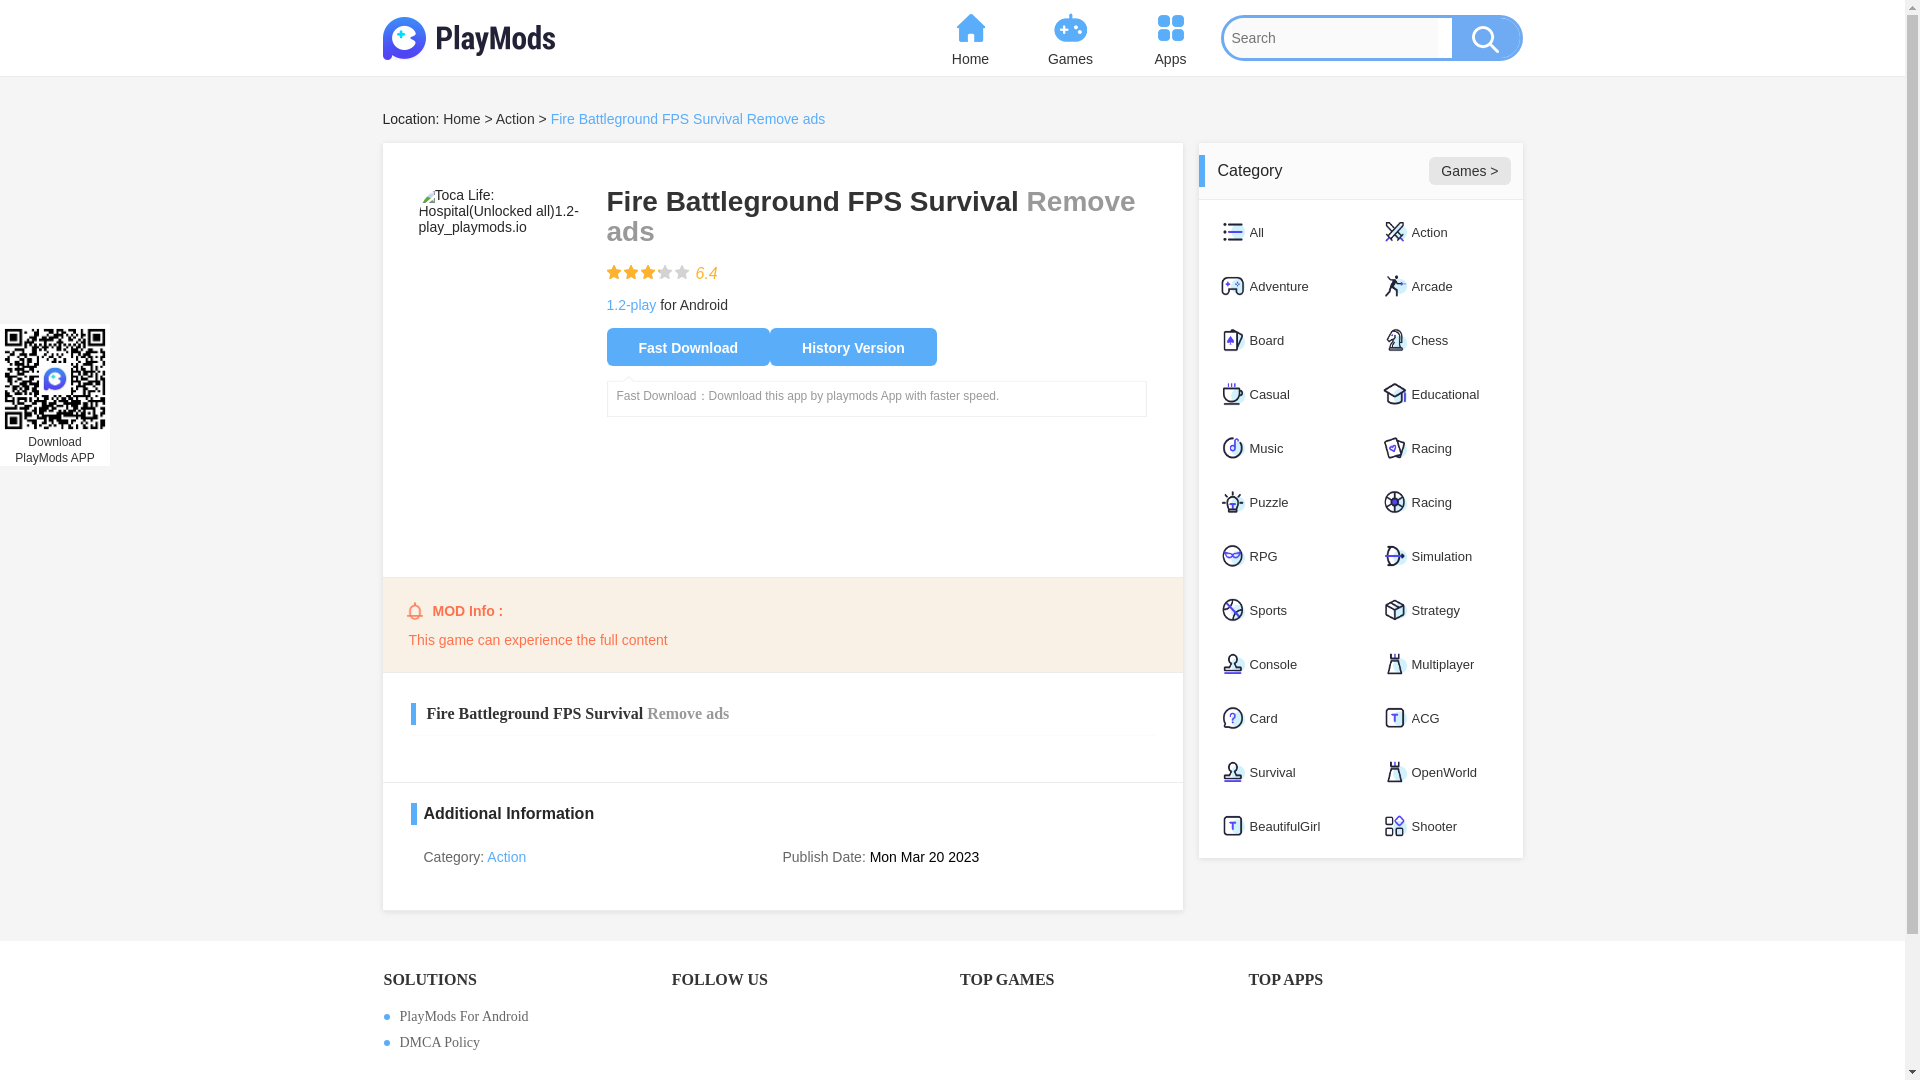 The image size is (1920, 1080). I want to click on PlayMods For Android, so click(520, 1016).